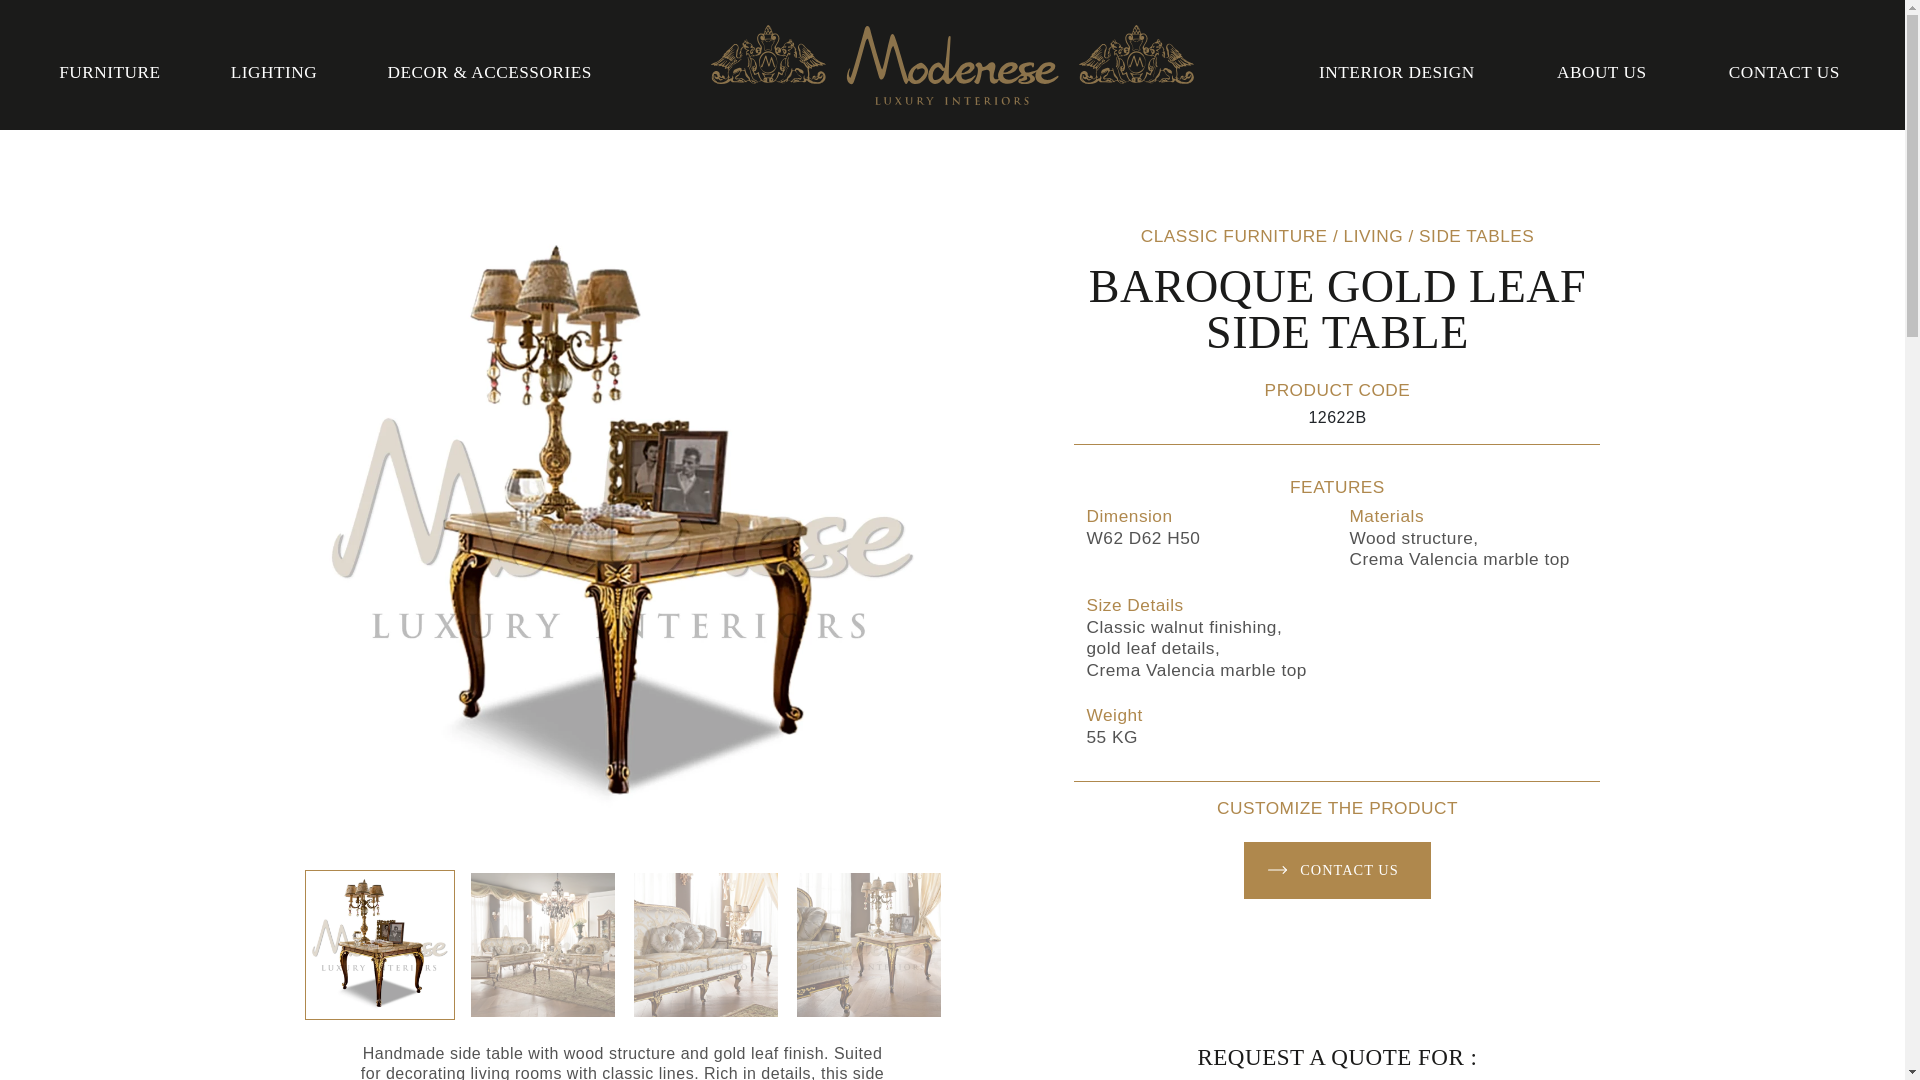 The width and height of the screenshot is (1920, 1080). What do you see at coordinates (1602, 72) in the screenshot?
I see `ABOUT US` at bounding box center [1602, 72].